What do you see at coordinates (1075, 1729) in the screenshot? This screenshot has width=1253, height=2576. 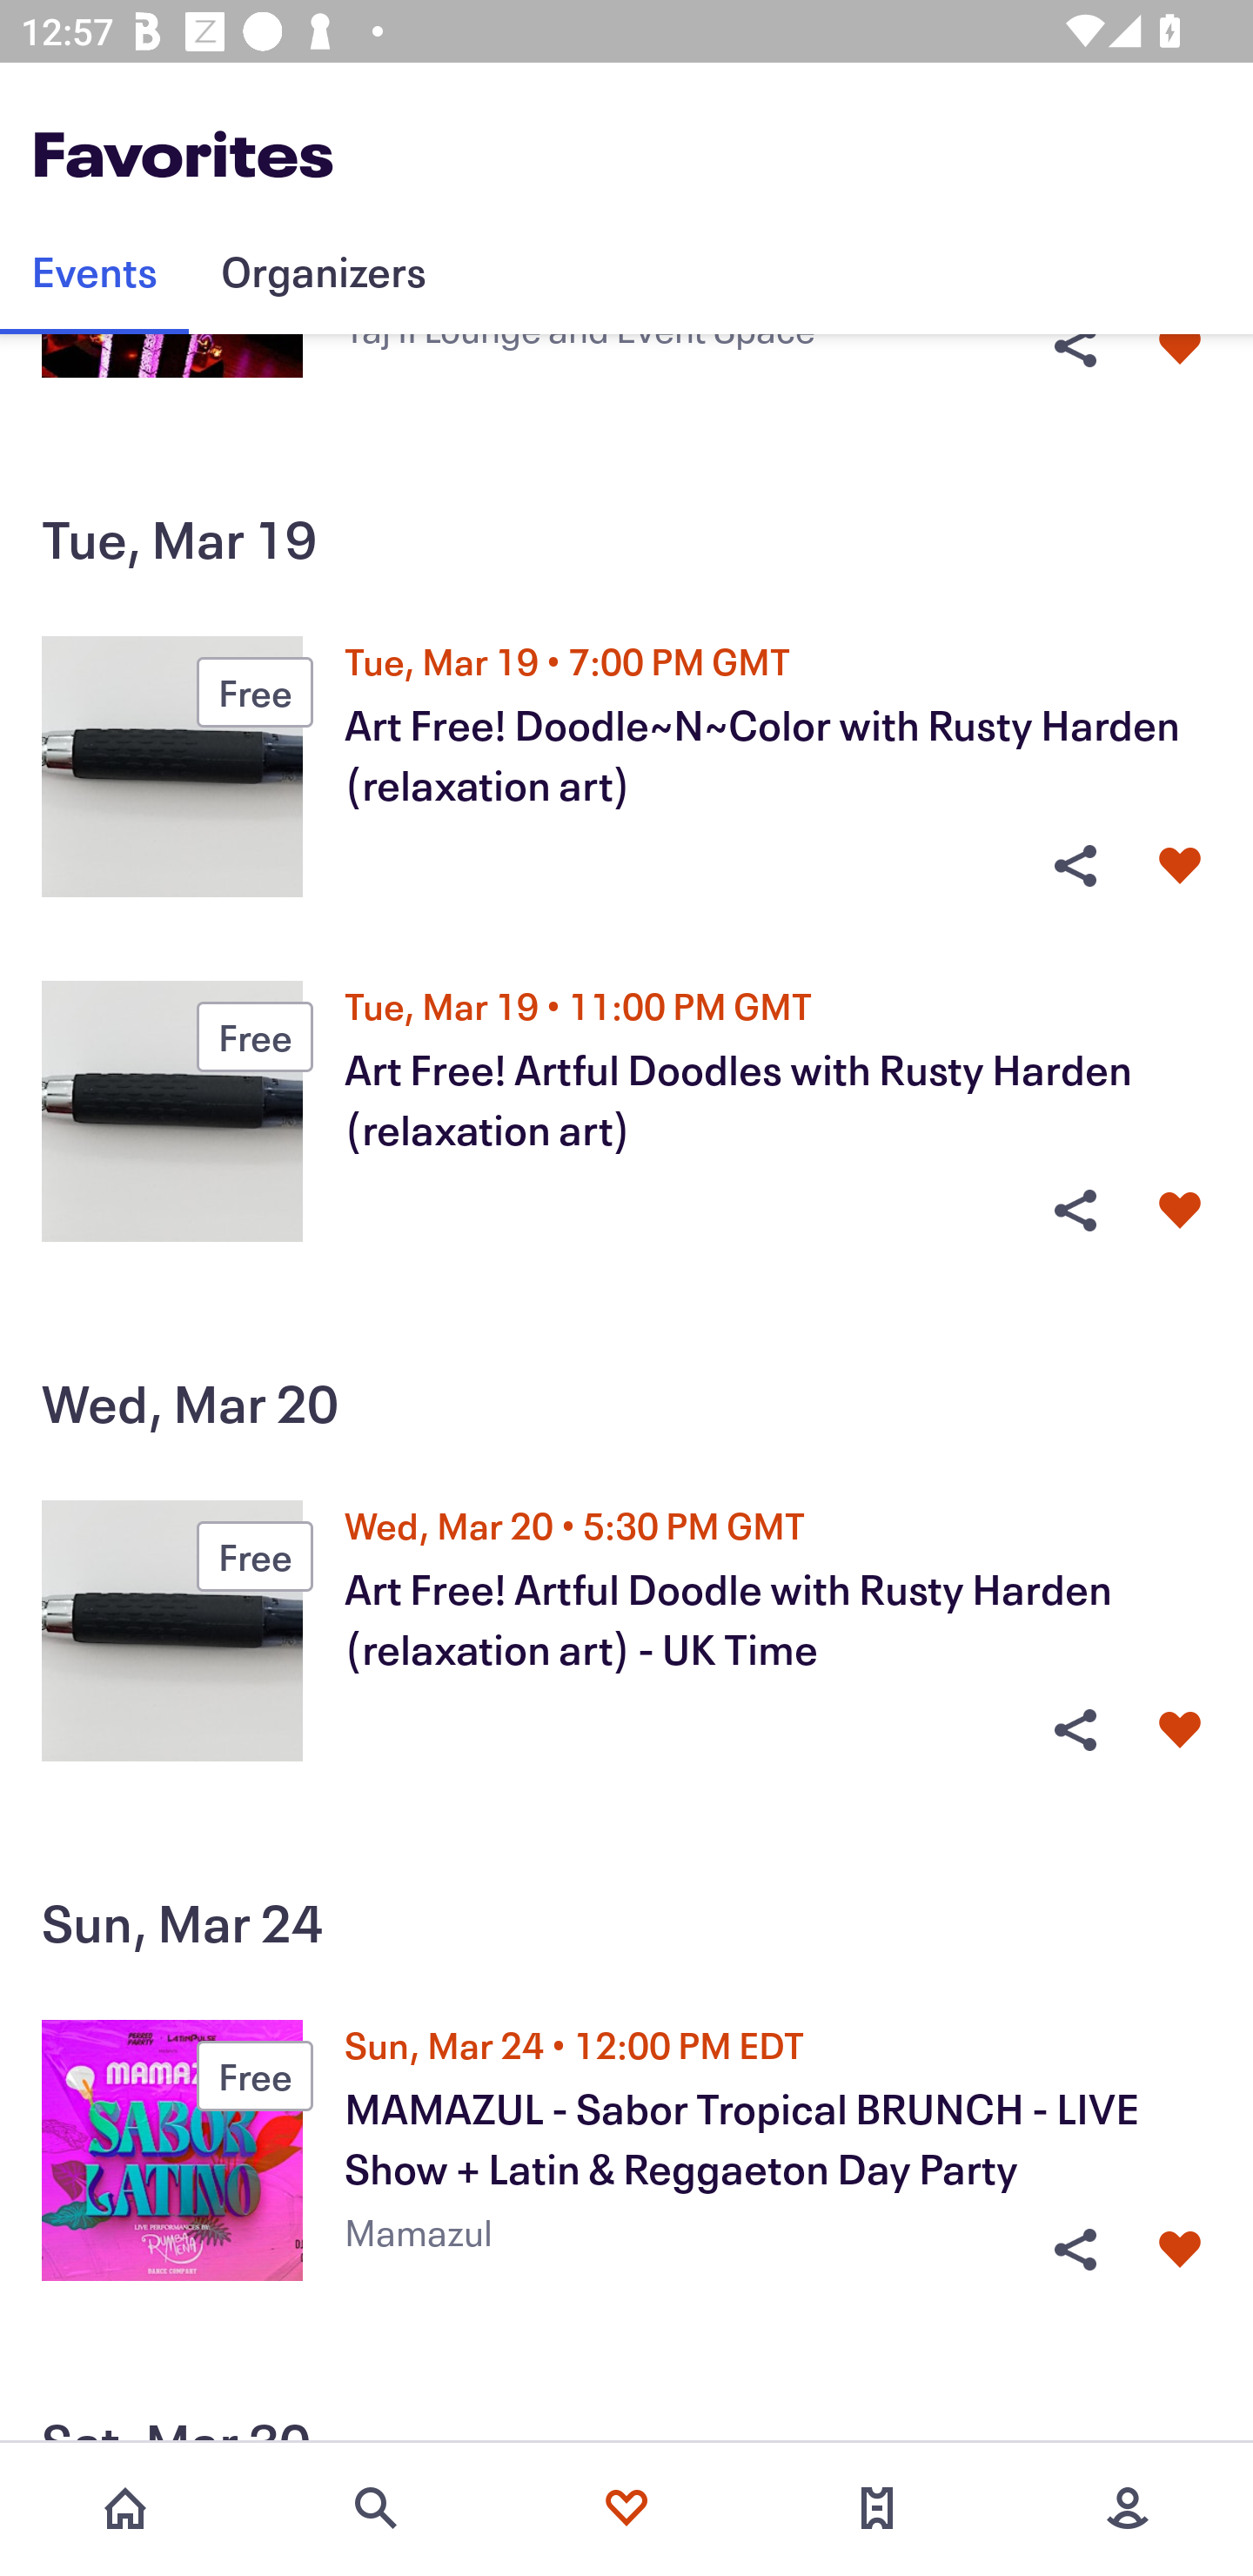 I see `Share Event` at bounding box center [1075, 1729].